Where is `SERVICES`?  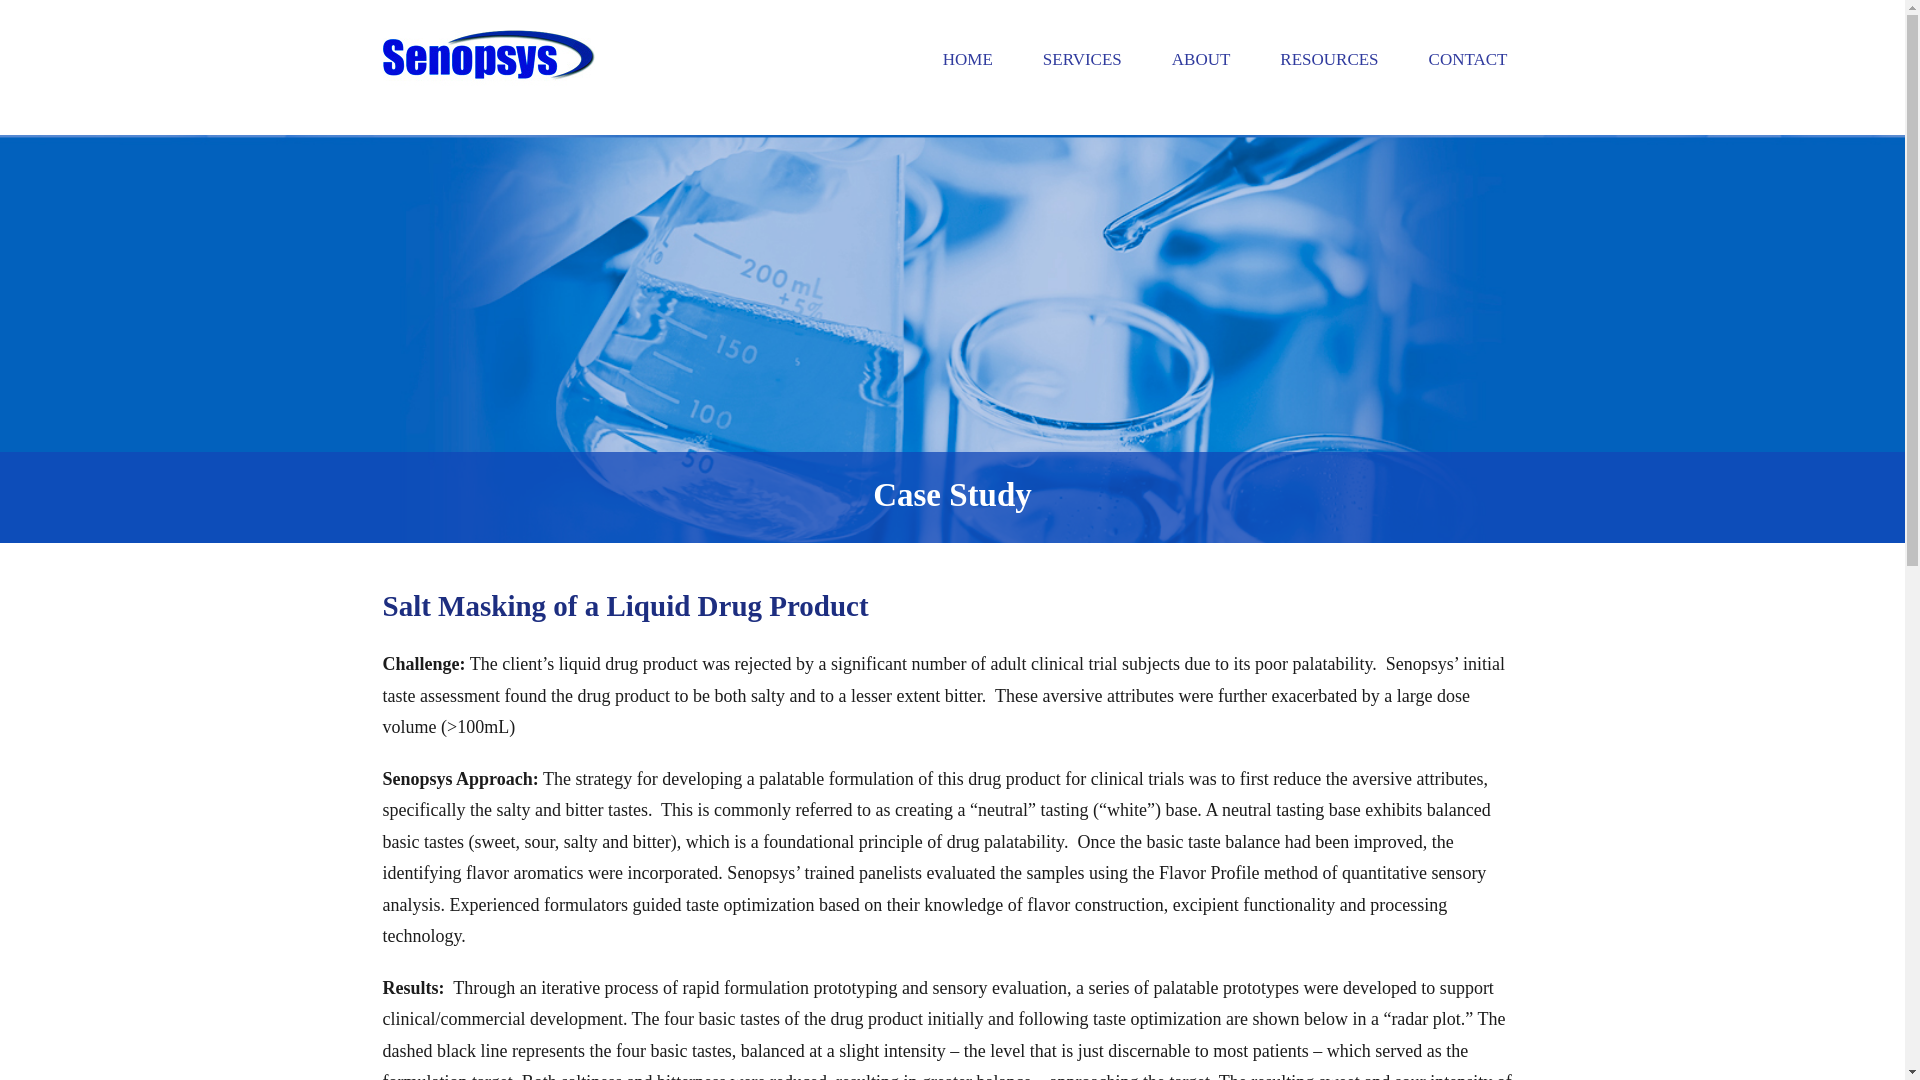 SERVICES is located at coordinates (1082, 59).